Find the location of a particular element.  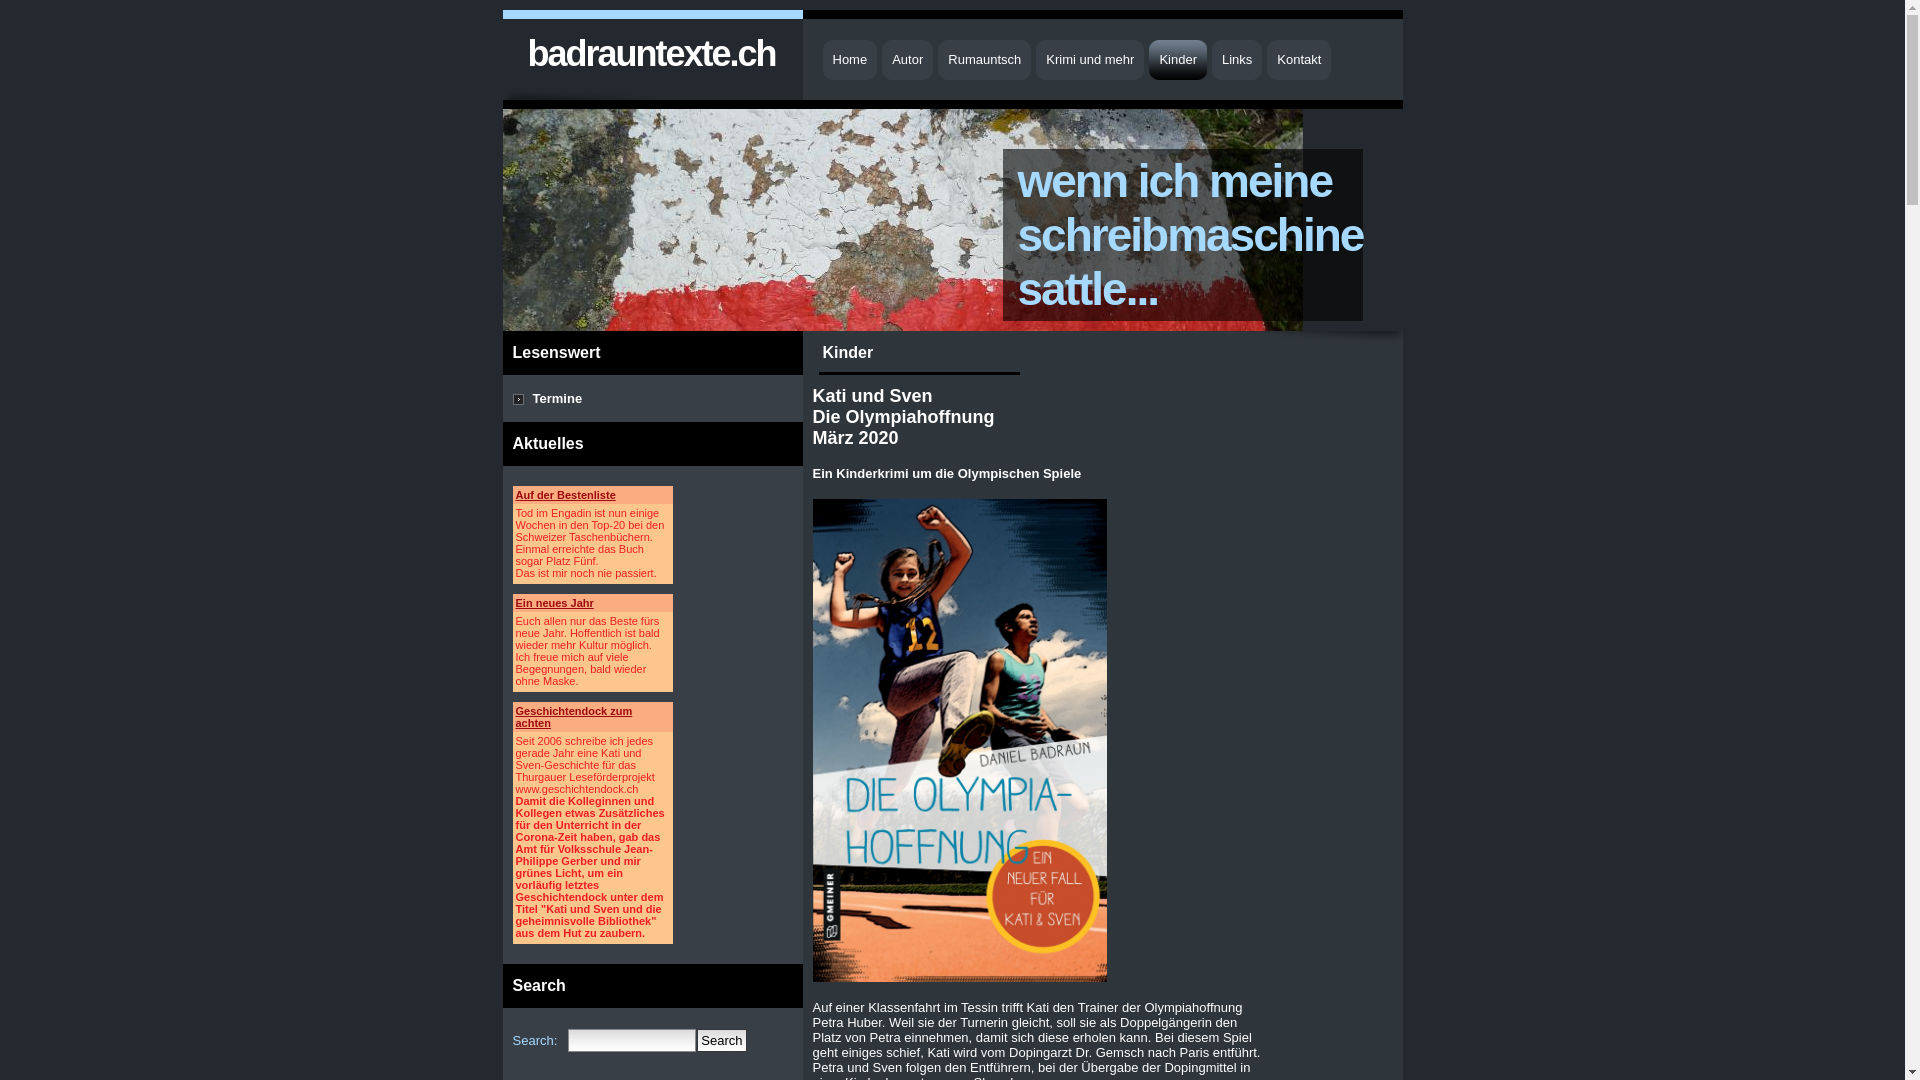

Termine is located at coordinates (652, 398).